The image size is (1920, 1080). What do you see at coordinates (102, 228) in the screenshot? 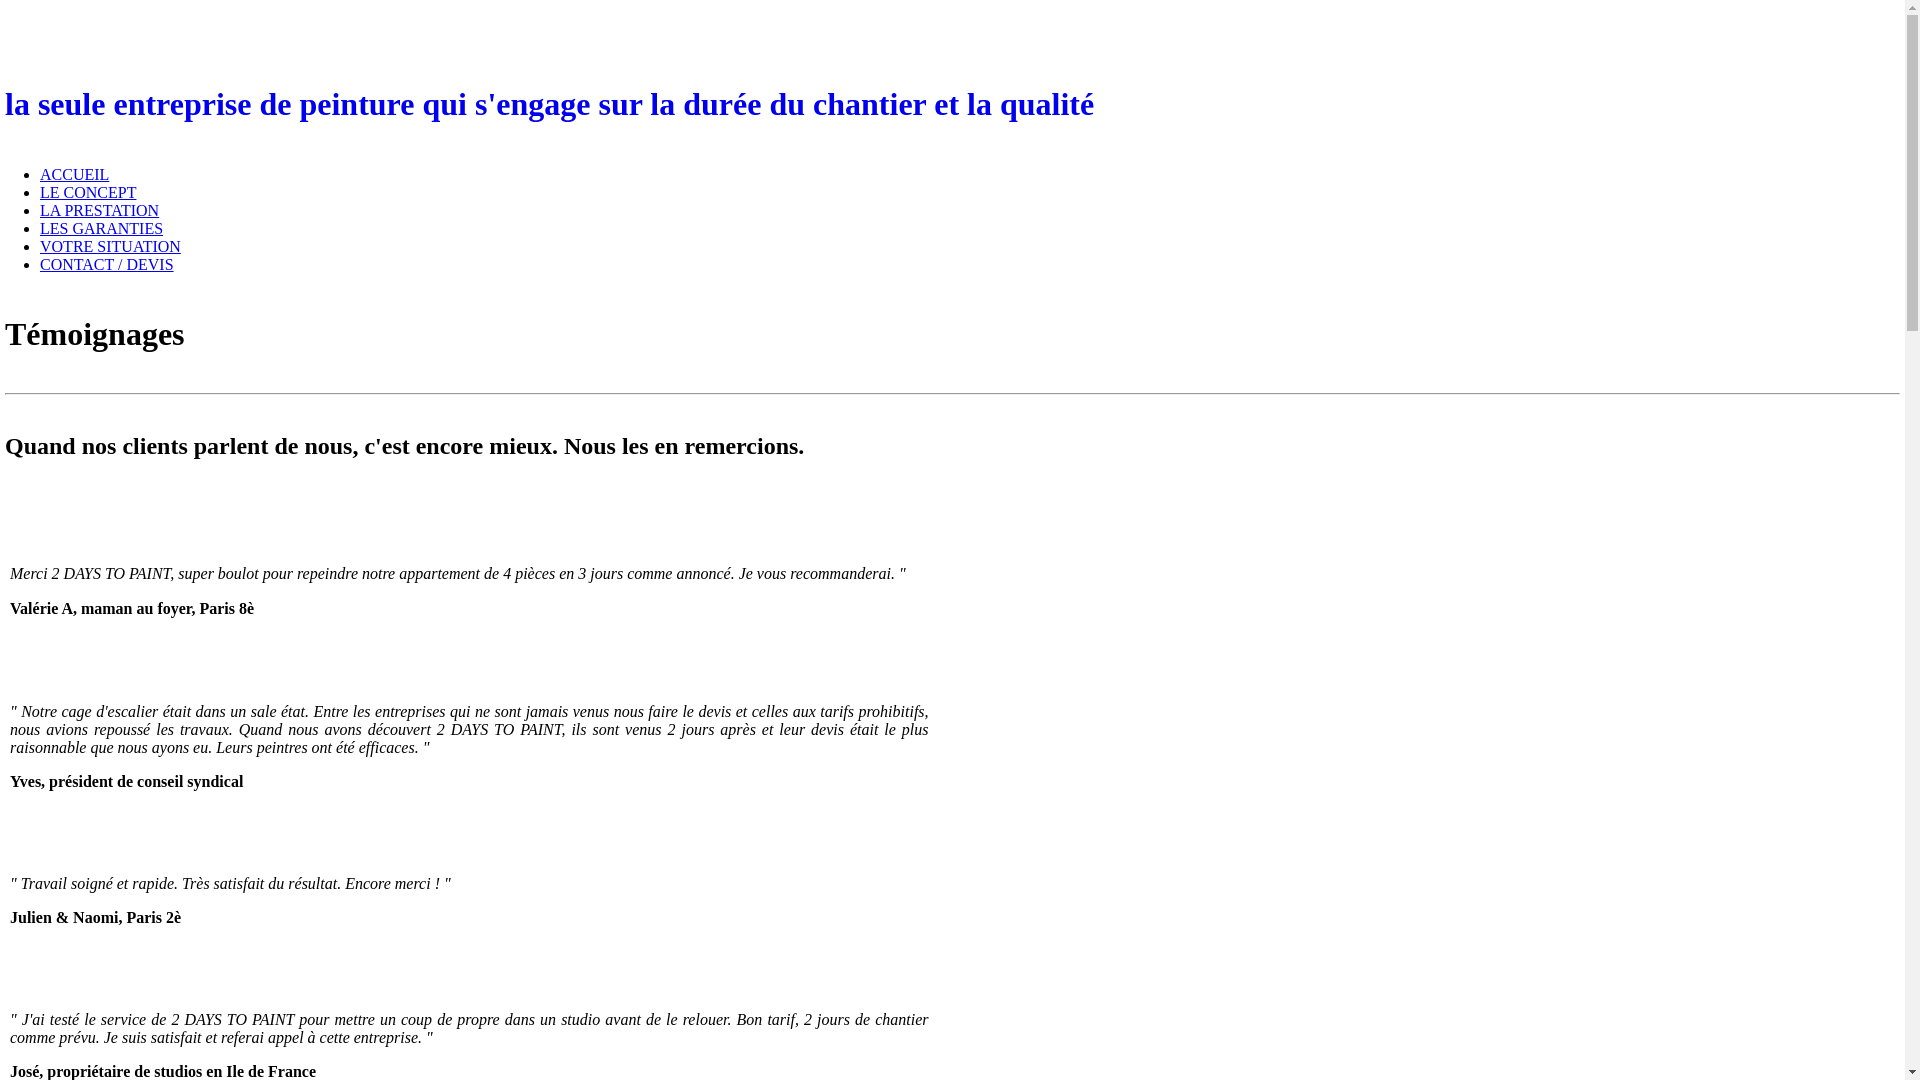
I see `LES GARANTIES` at bounding box center [102, 228].